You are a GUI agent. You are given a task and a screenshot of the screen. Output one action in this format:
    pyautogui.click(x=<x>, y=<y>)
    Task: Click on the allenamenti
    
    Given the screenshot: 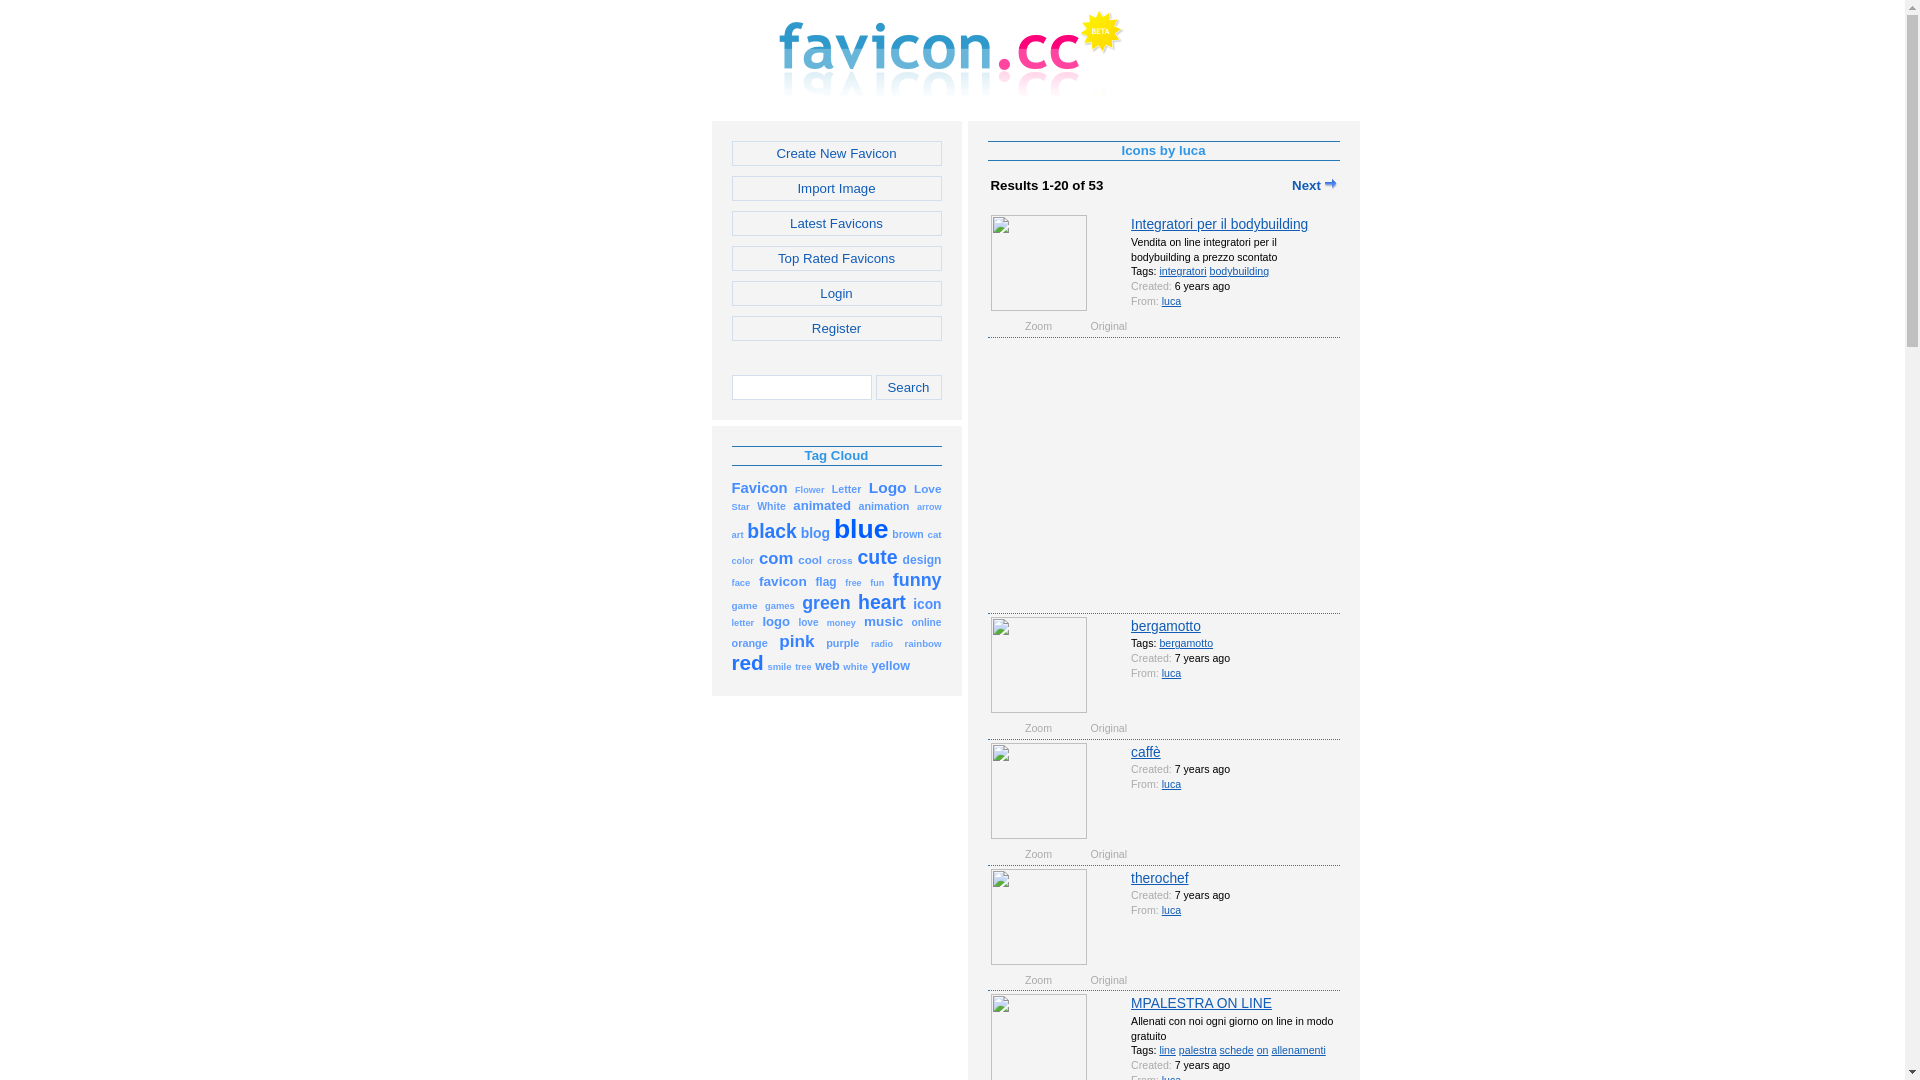 What is the action you would take?
    pyautogui.click(x=1298, y=1050)
    